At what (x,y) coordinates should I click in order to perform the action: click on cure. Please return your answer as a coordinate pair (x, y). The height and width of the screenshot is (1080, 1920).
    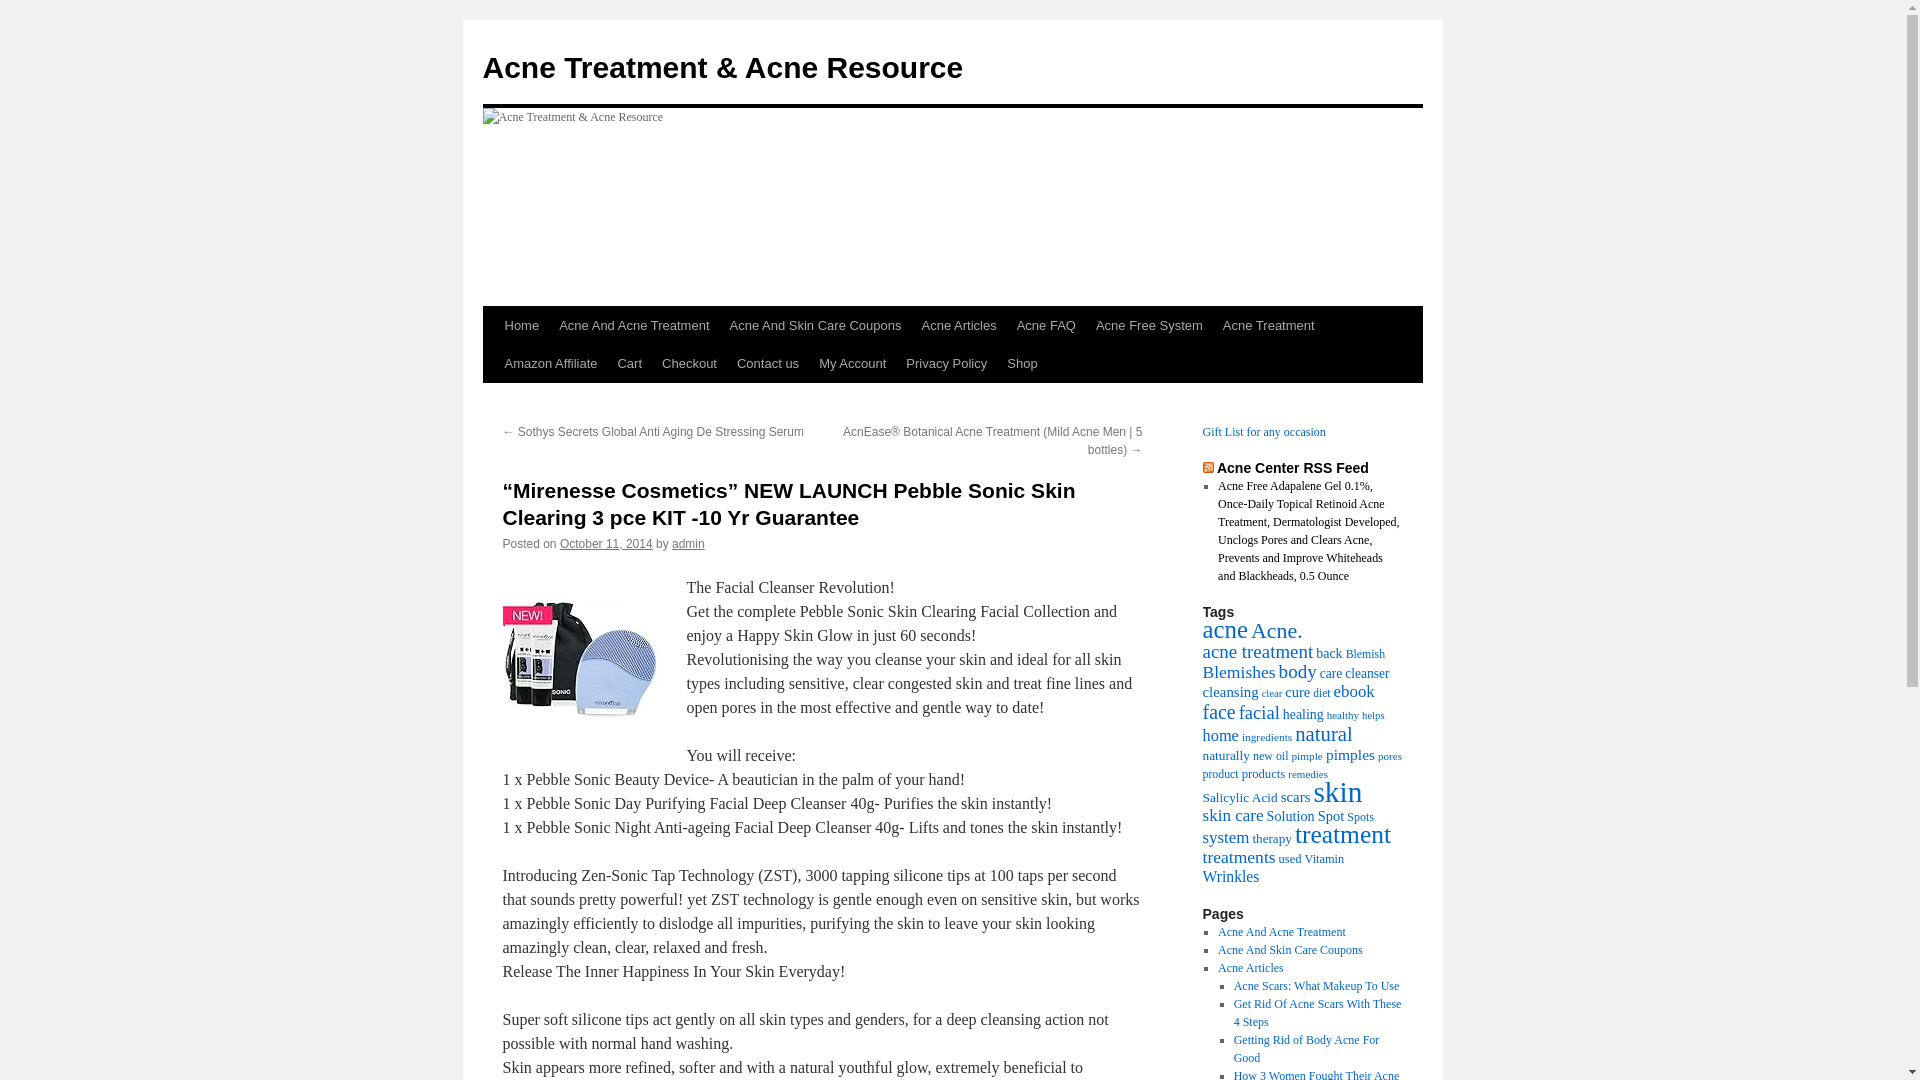
    Looking at the image, I should click on (1298, 692).